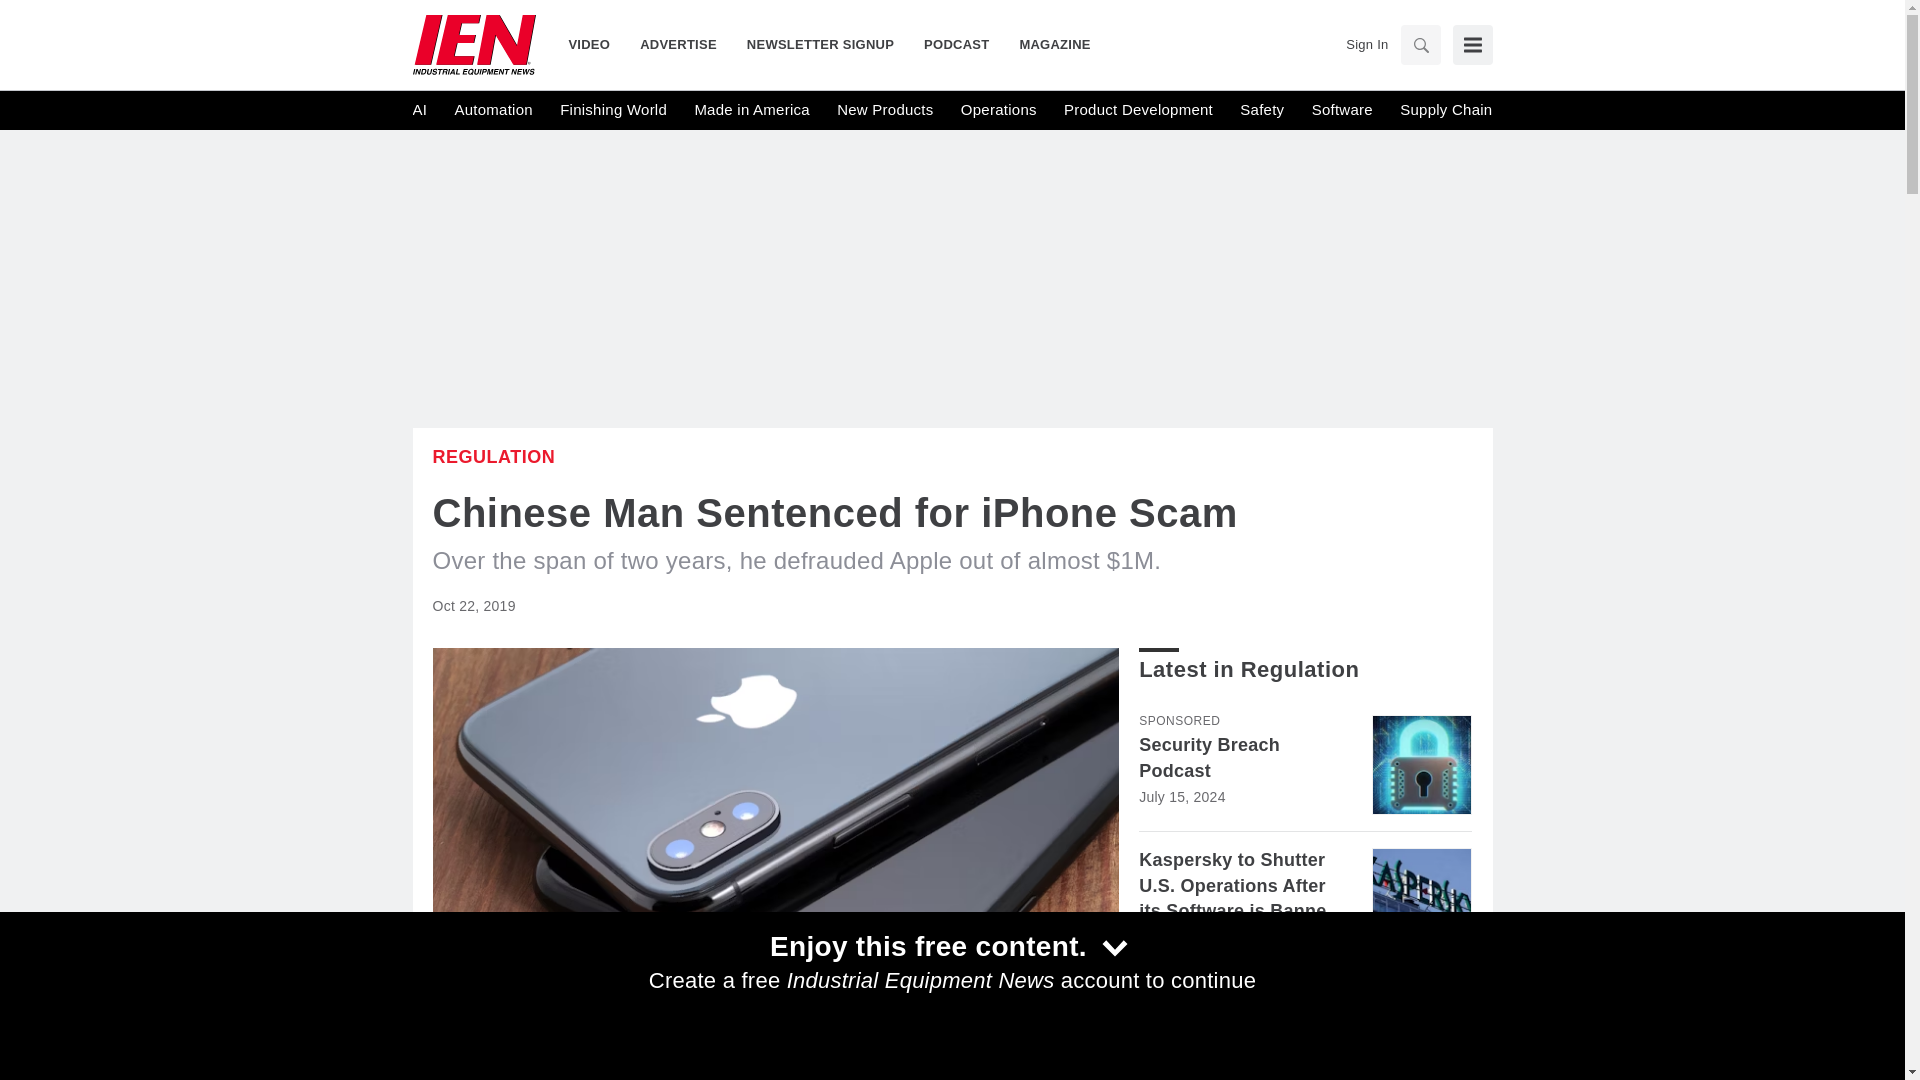 The width and height of the screenshot is (1920, 1080). What do you see at coordinates (750, 110) in the screenshot?
I see `Made in America` at bounding box center [750, 110].